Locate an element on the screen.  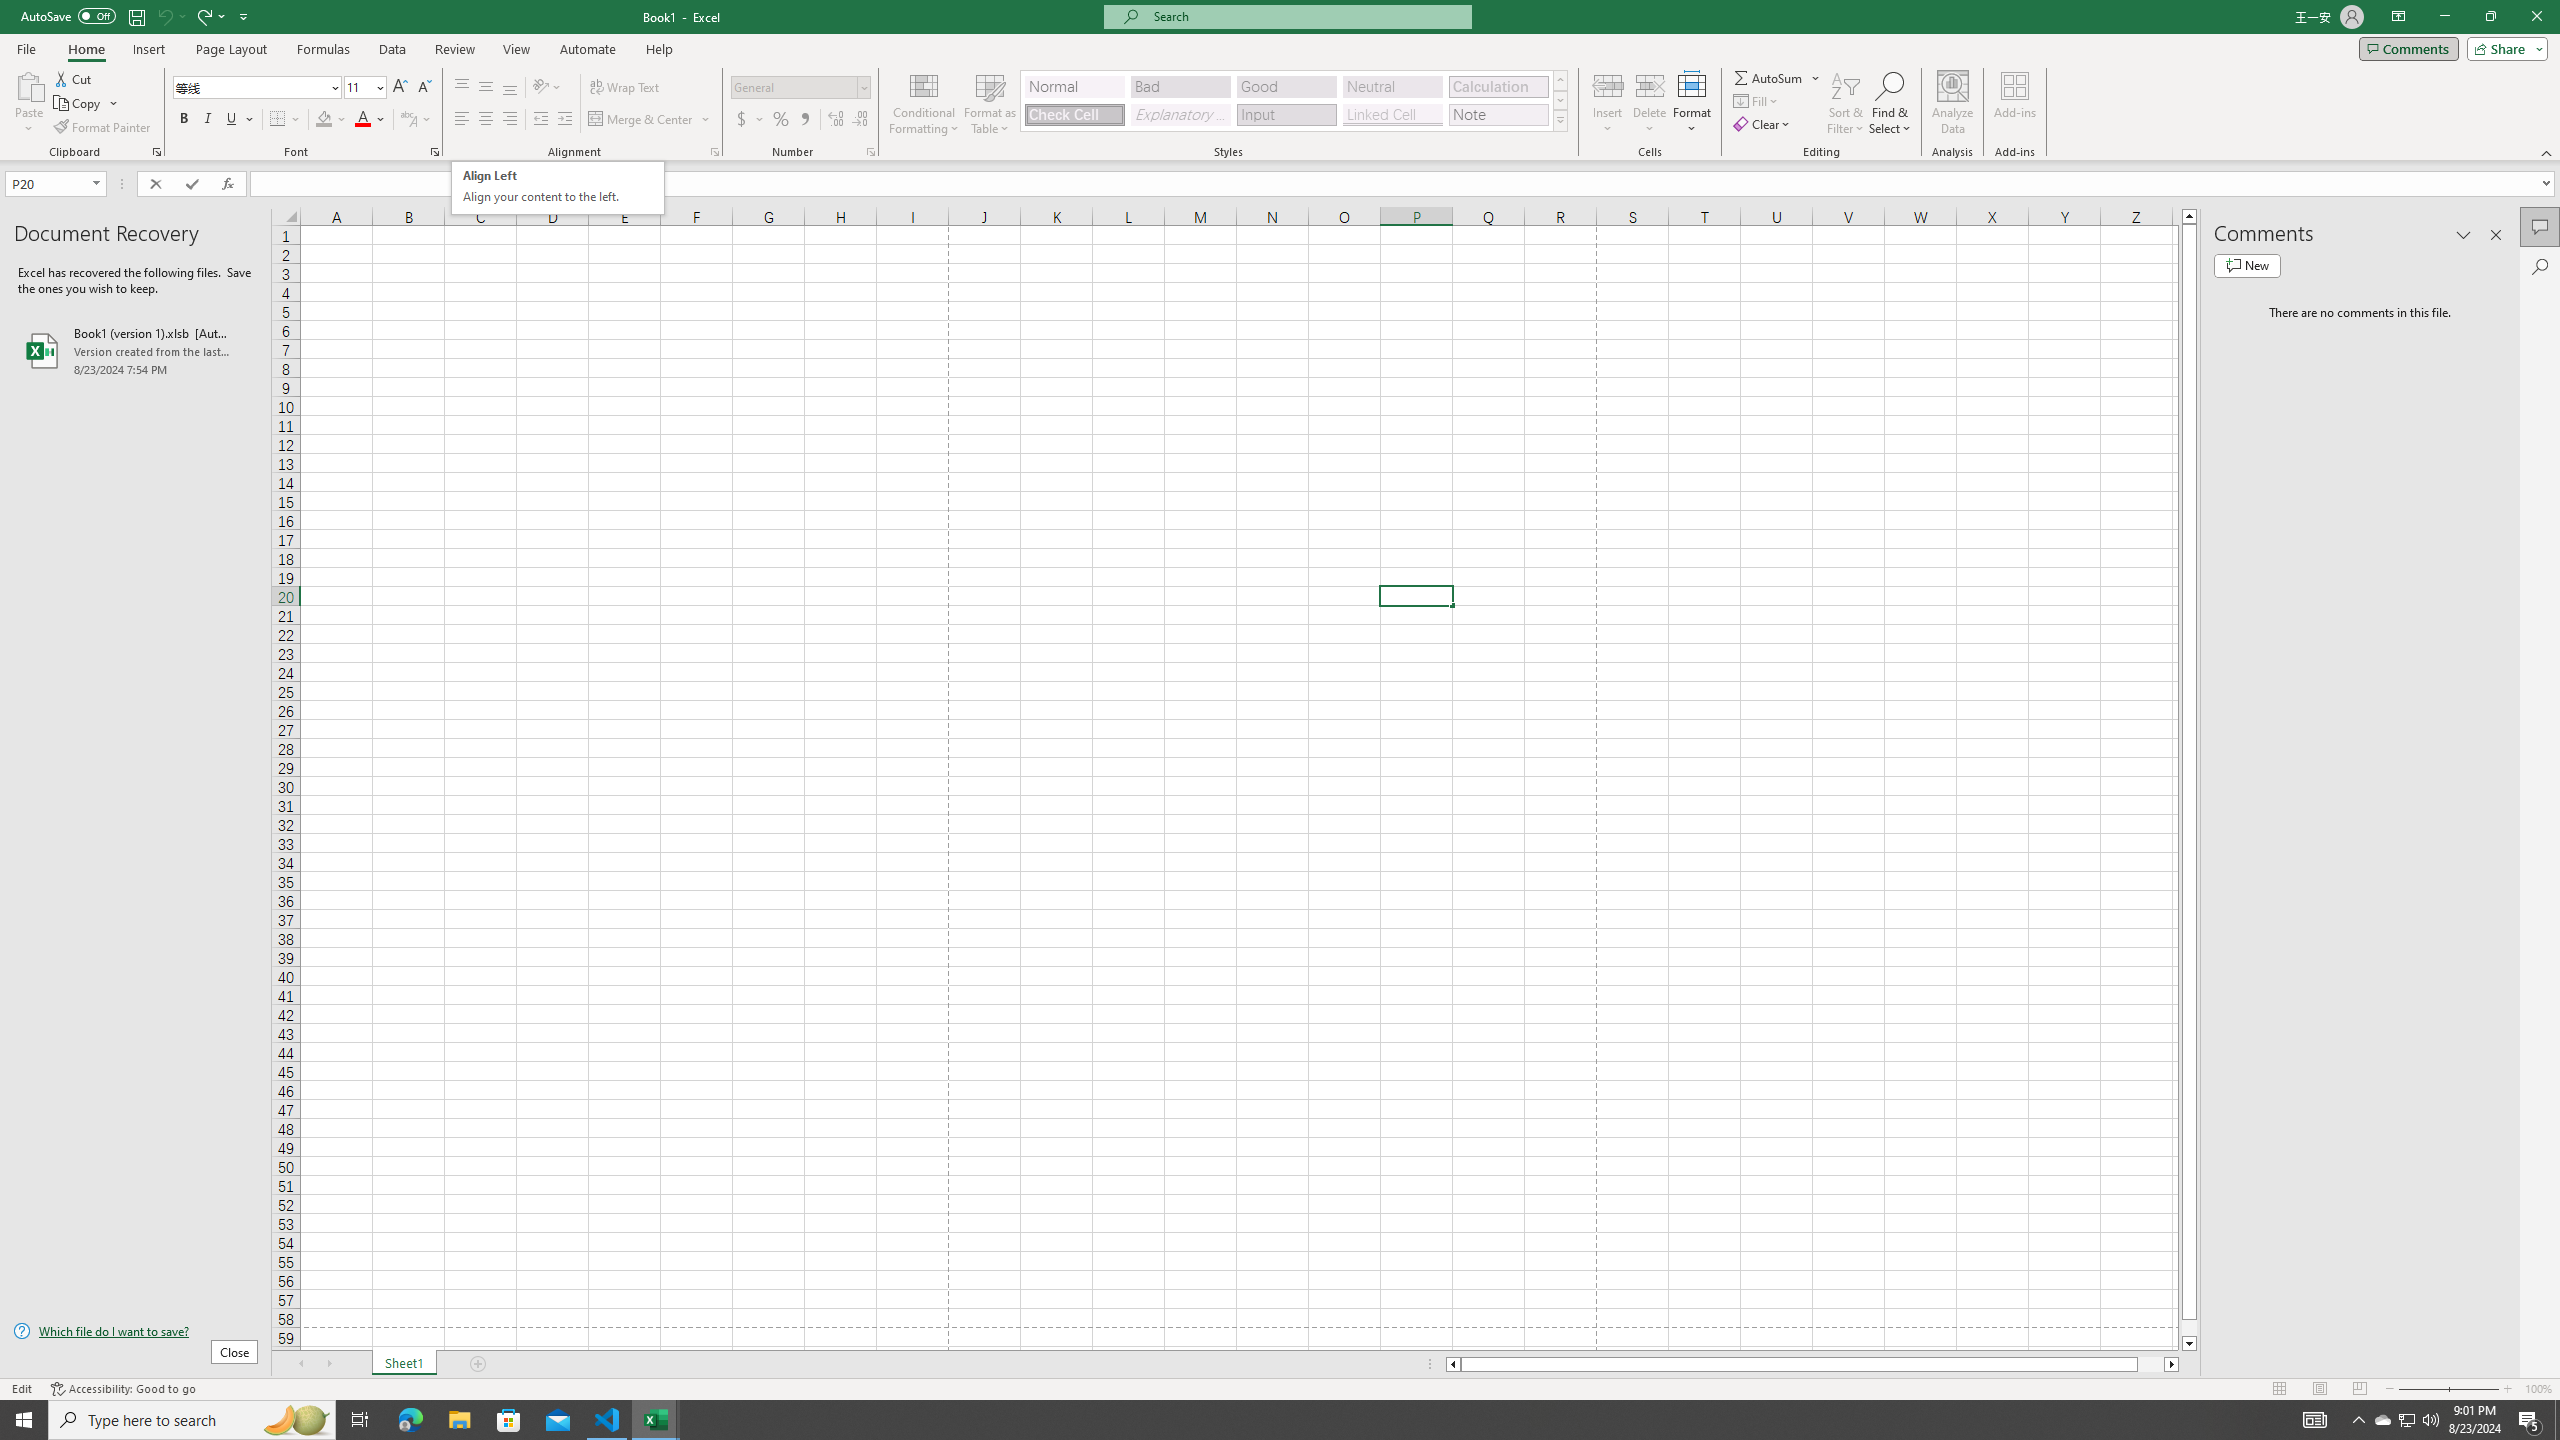
Increase Font Size is located at coordinates (400, 88).